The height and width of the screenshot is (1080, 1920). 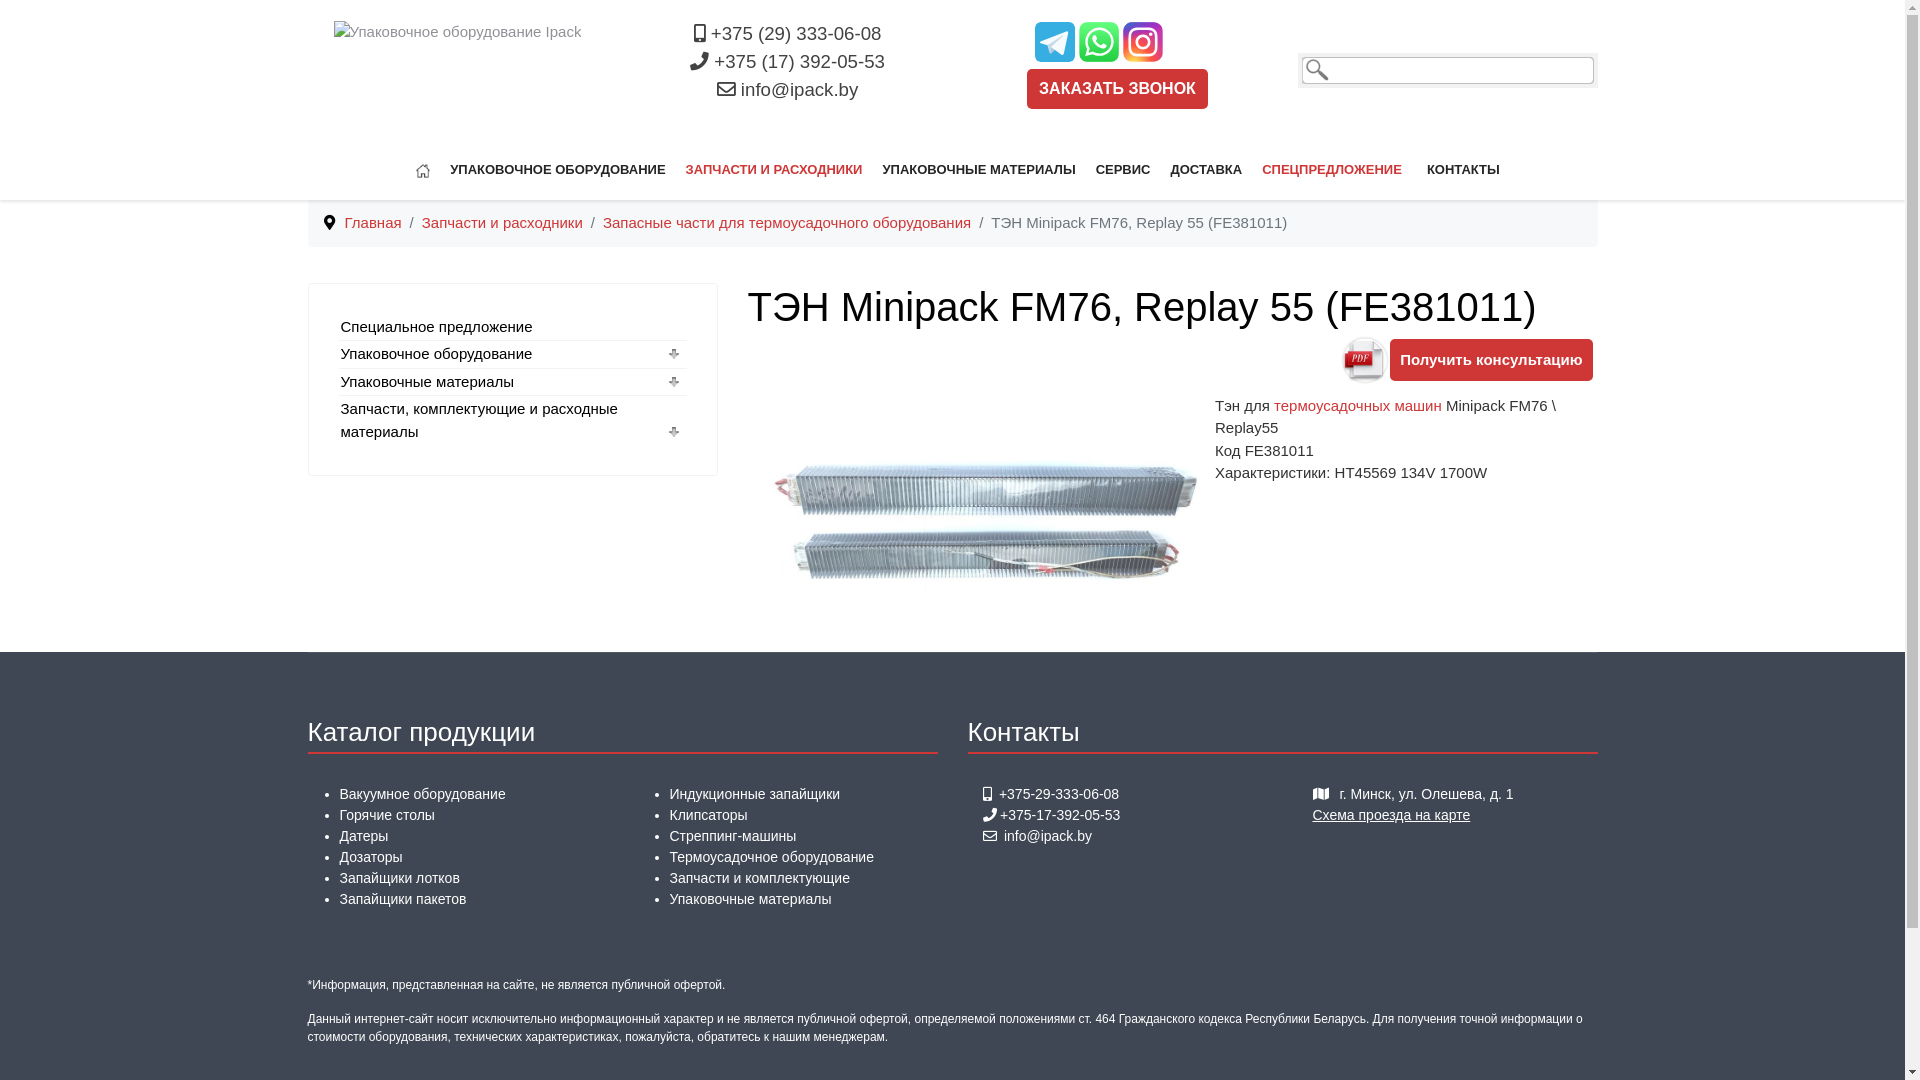 What do you see at coordinates (1060, 815) in the screenshot?
I see `+375-17-392-05-53` at bounding box center [1060, 815].